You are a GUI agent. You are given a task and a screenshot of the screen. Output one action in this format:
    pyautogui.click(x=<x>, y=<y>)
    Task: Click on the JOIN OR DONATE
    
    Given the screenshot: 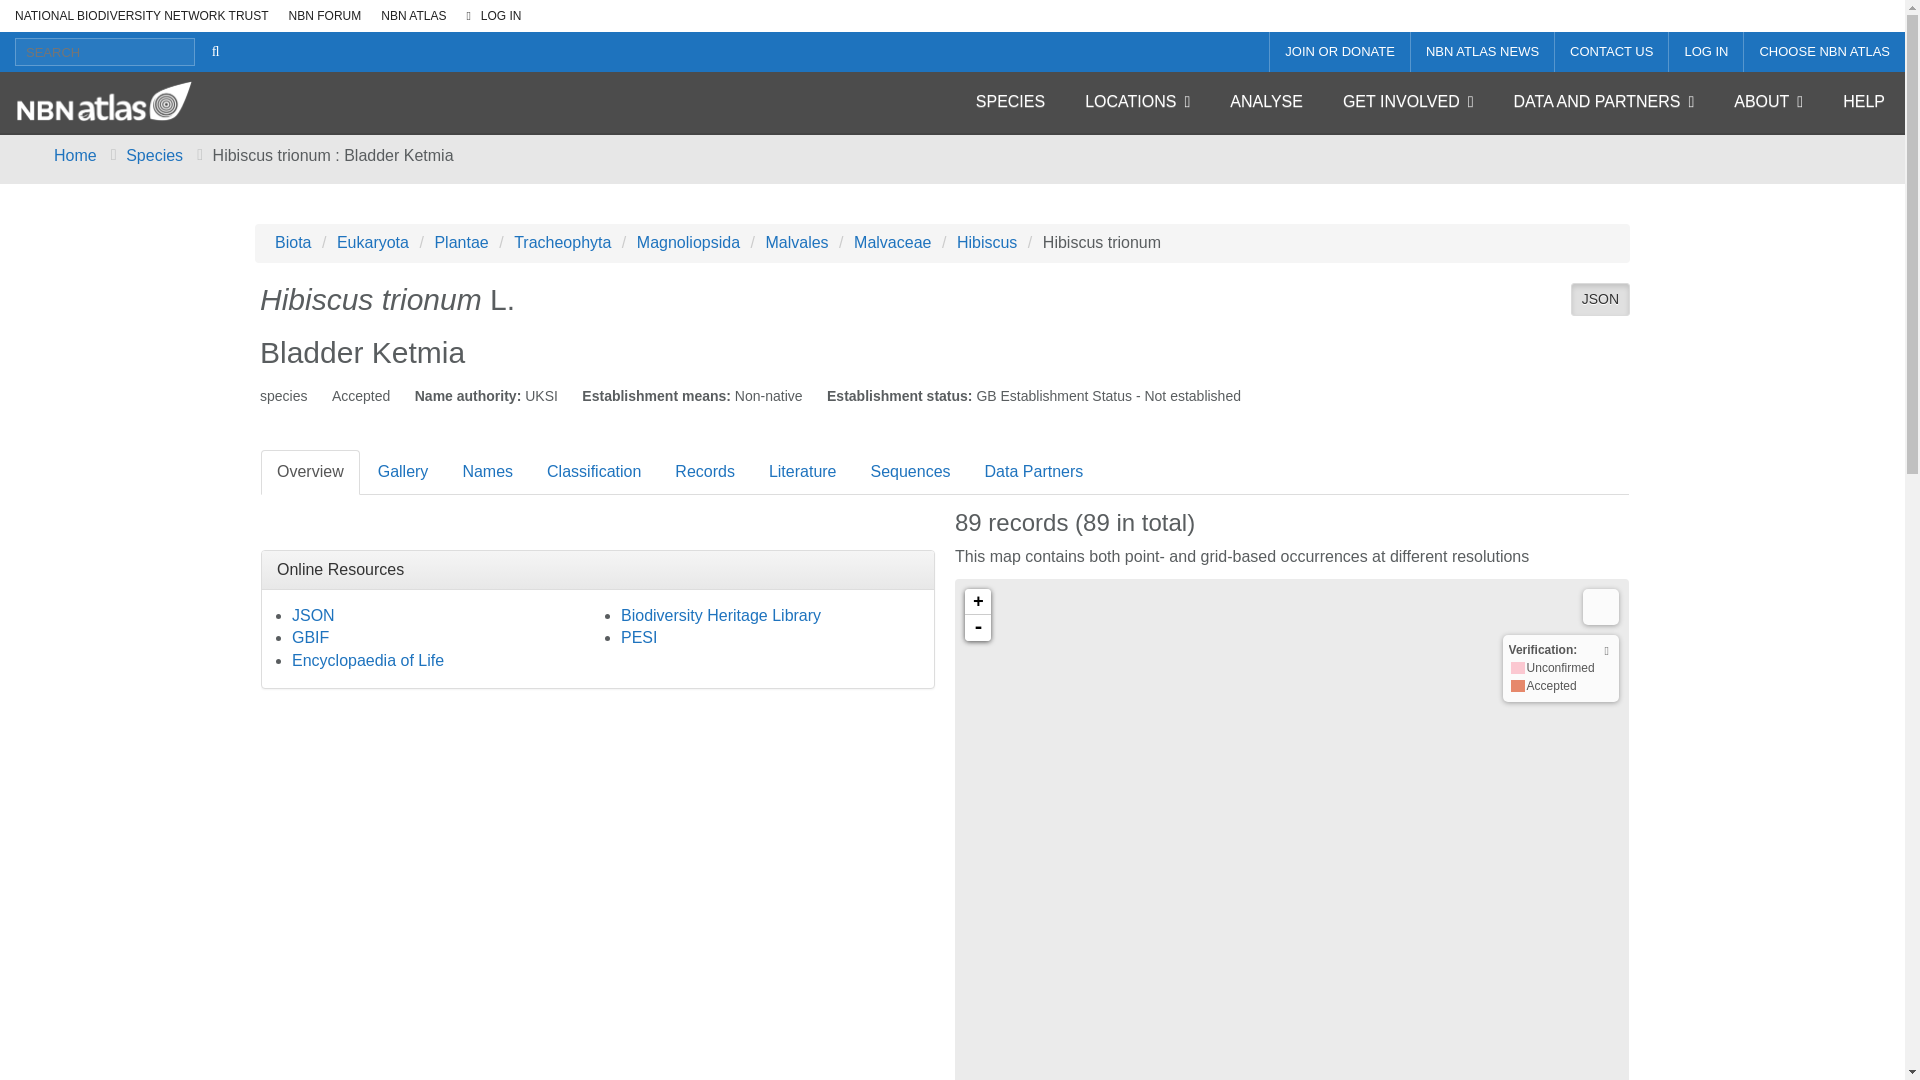 What is the action you would take?
    pyautogui.click(x=1339, y=52)
    